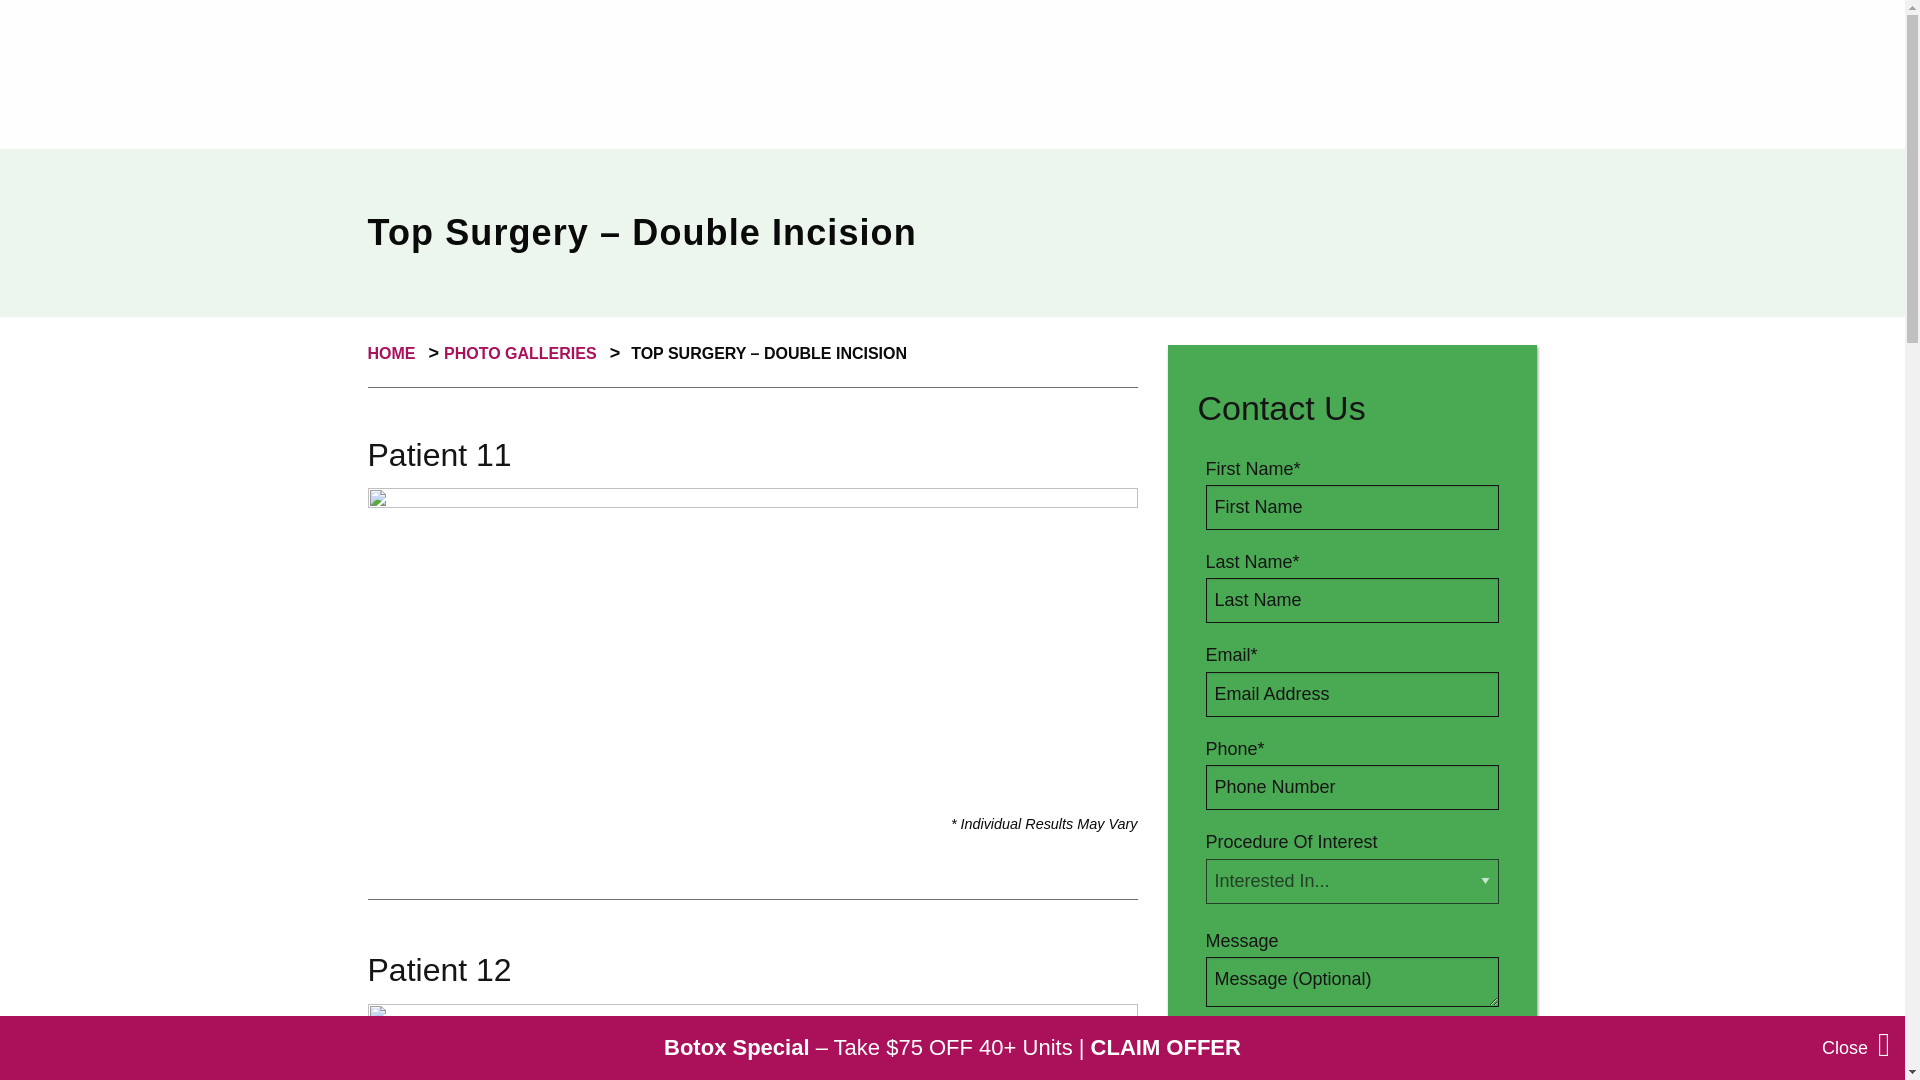 This screenshot has height=1080, width=1920. I want to click on Go to Photo Galleries., so click(524, 352).